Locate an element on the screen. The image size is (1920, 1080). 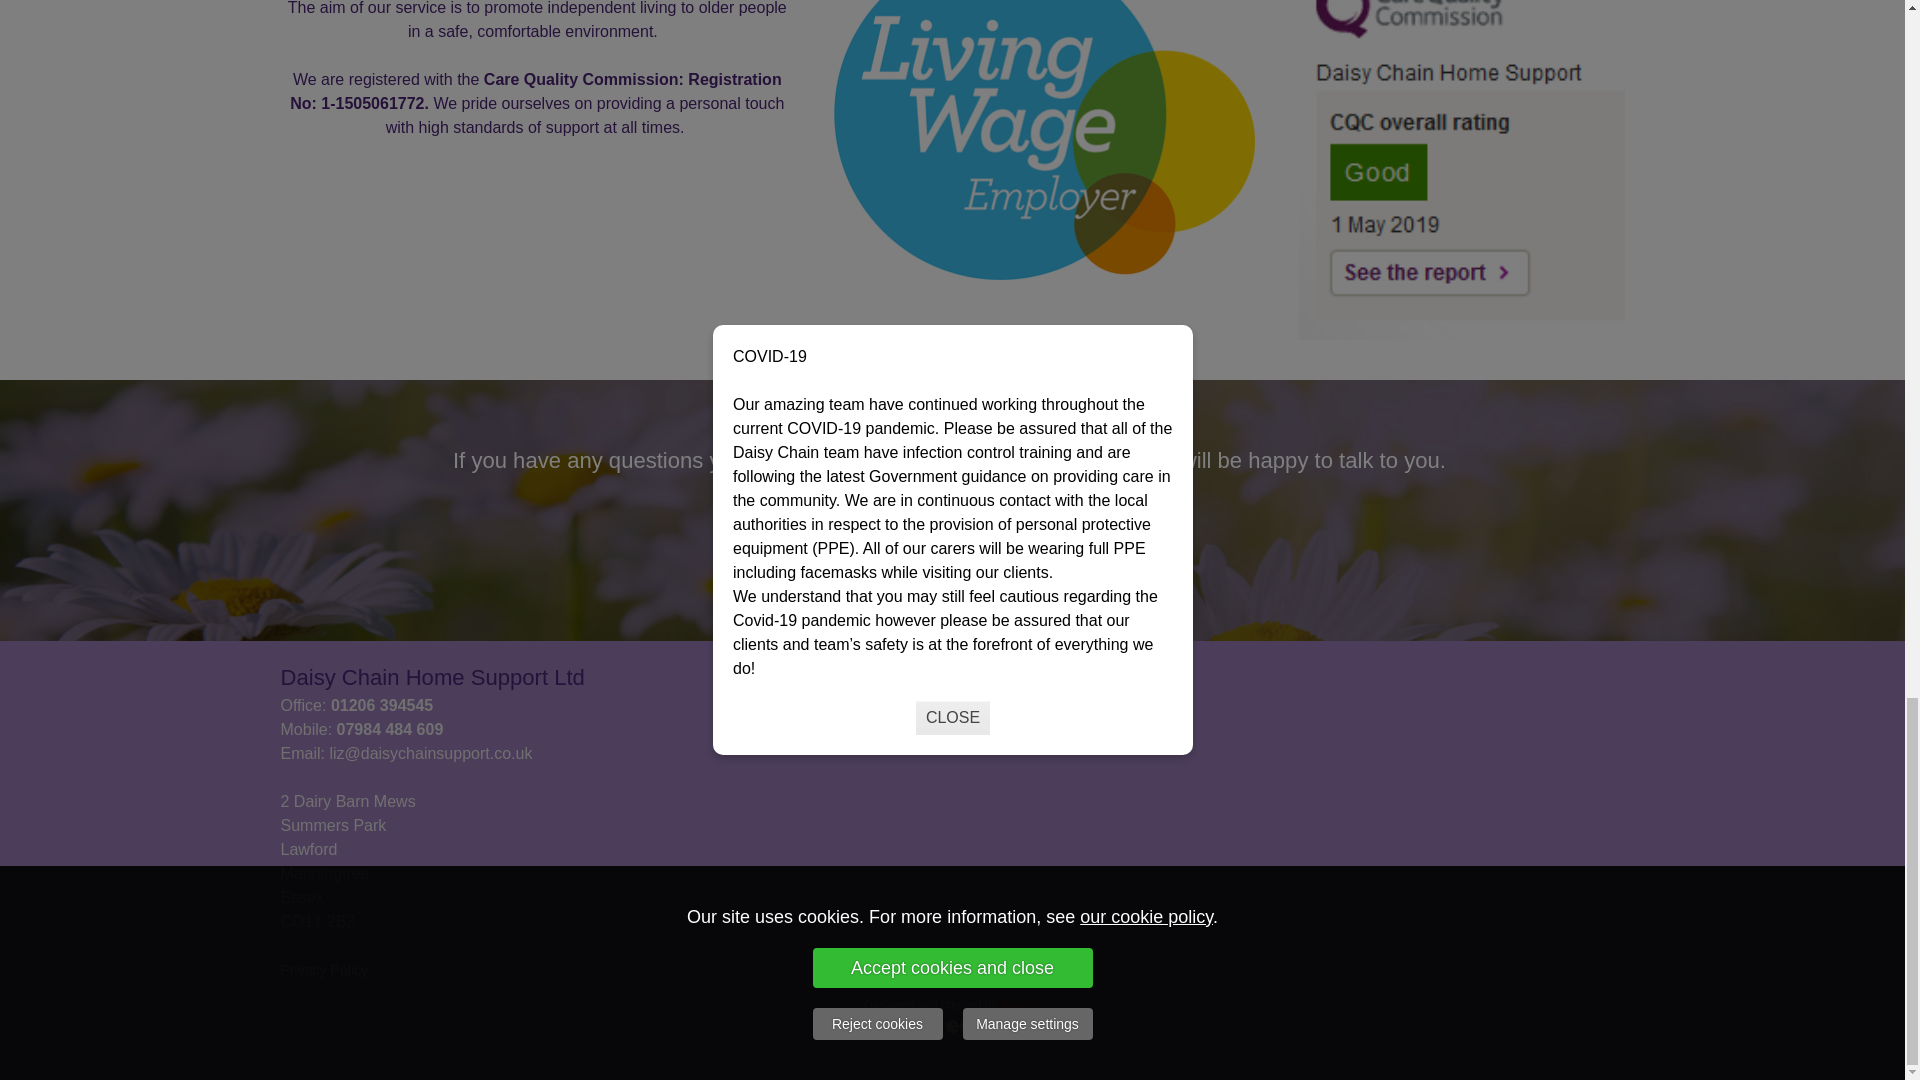
Privacy Policy is located at coordinates (324, 970).